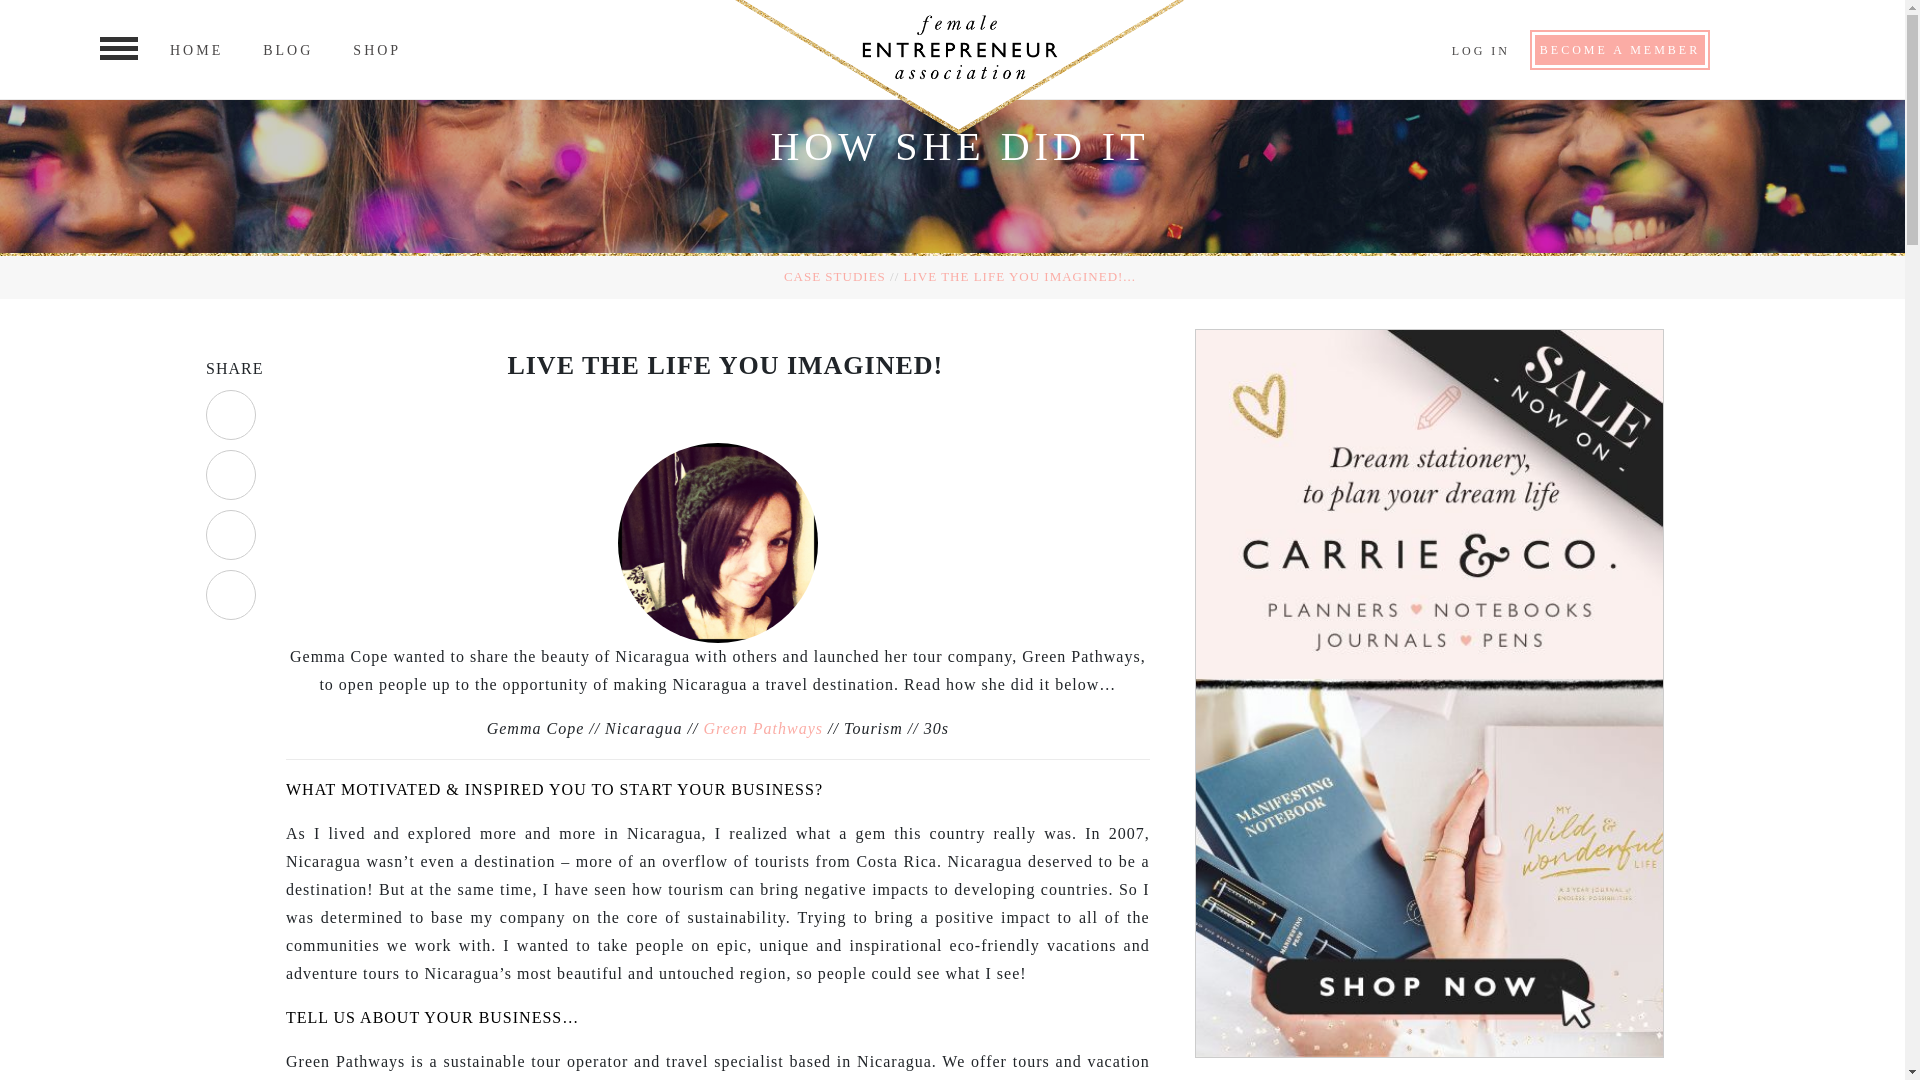 This screenshot has height=1080, width=1920. Describe the element at coordinates (288, 50) in the screenshot. I see `BLOG` at that location.